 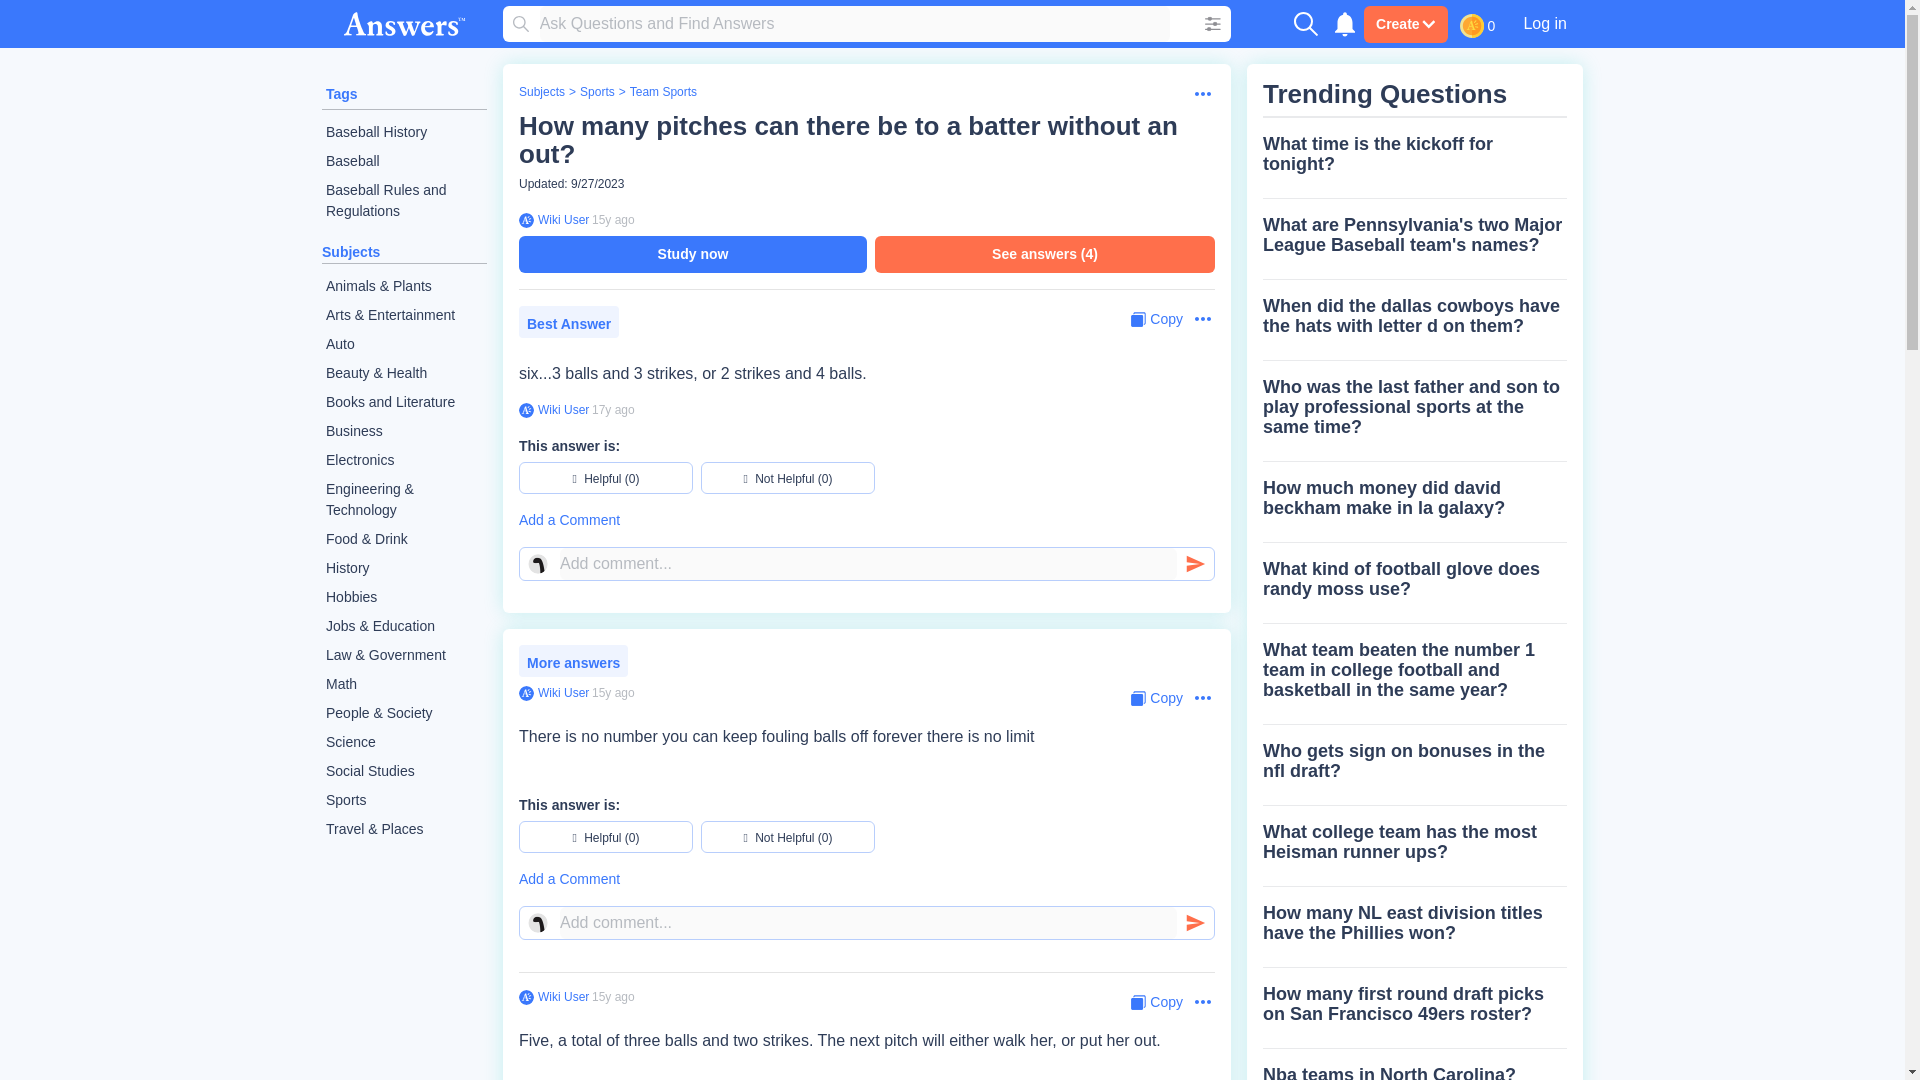 I want to click on Team Sports, so click(x=662, y=92).